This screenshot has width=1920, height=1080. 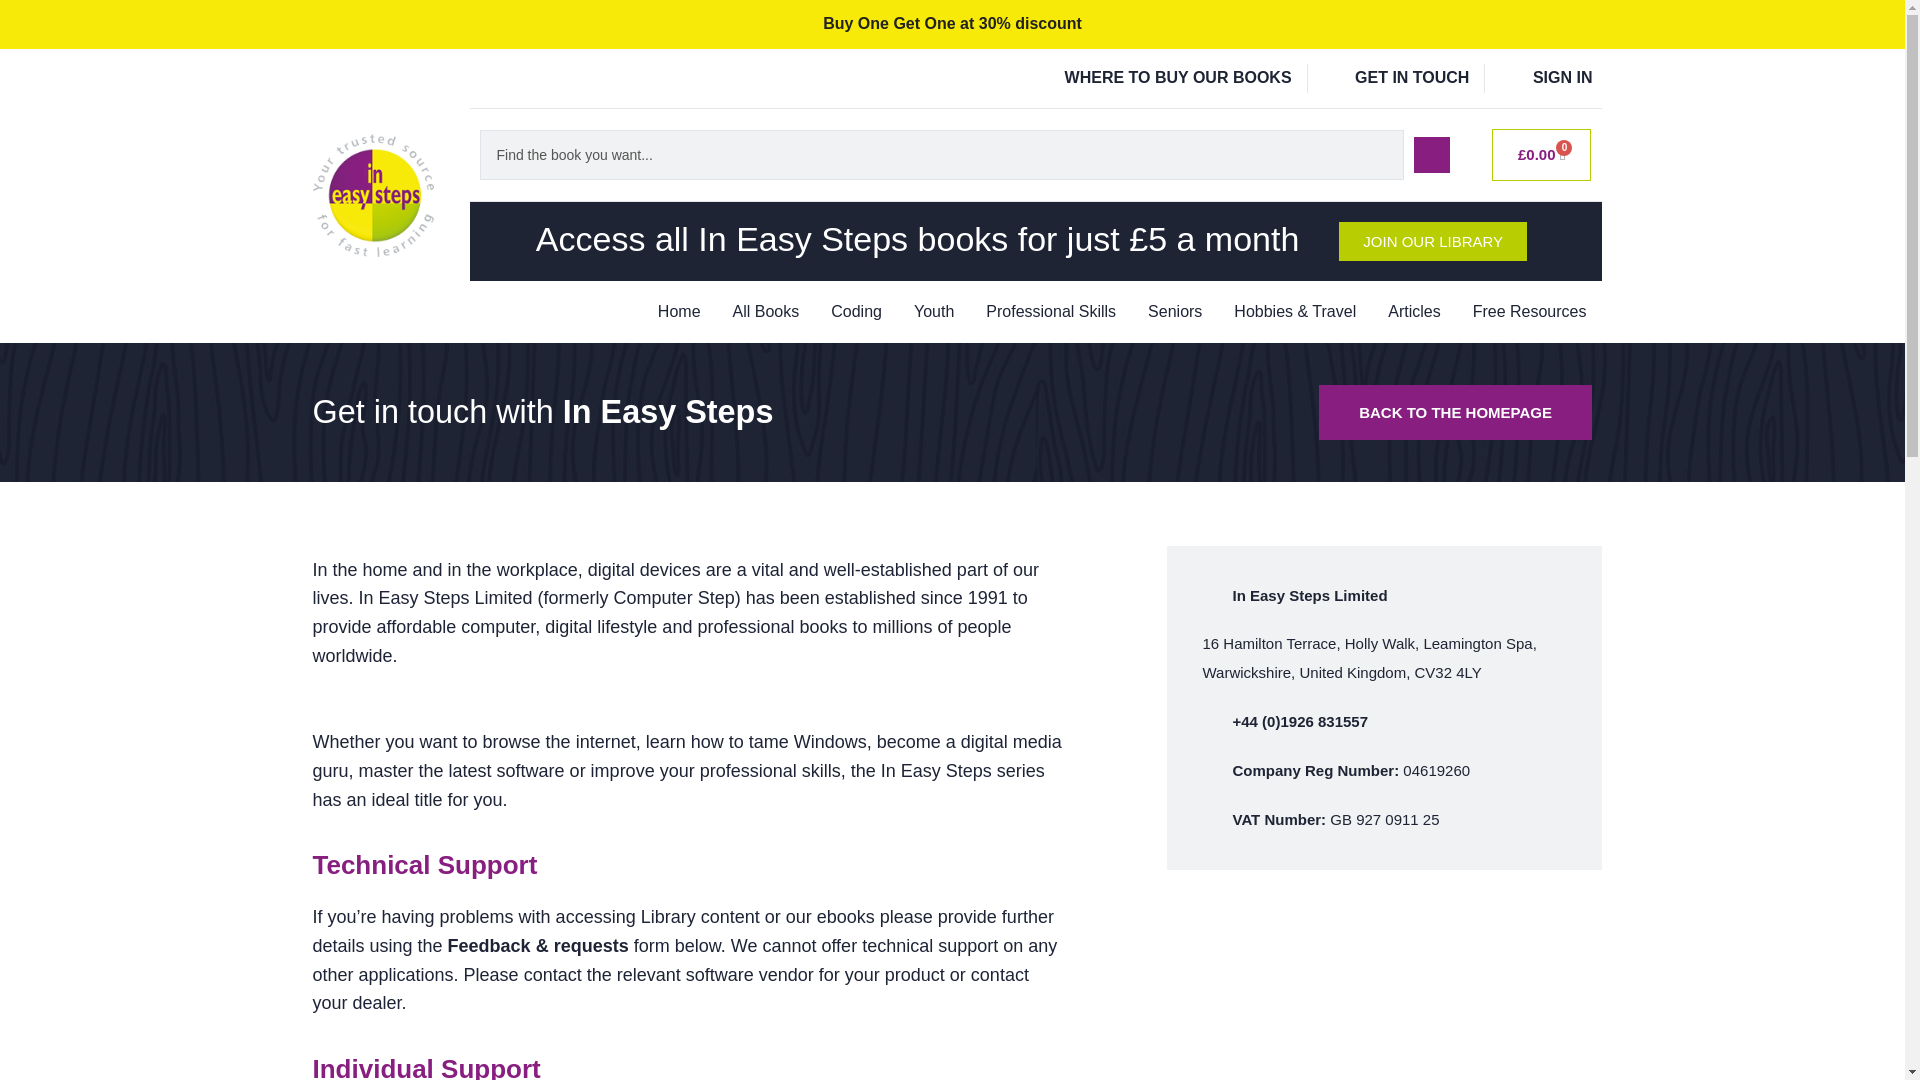 I want to click on SIGN IN, so click(x=1545, y=78).